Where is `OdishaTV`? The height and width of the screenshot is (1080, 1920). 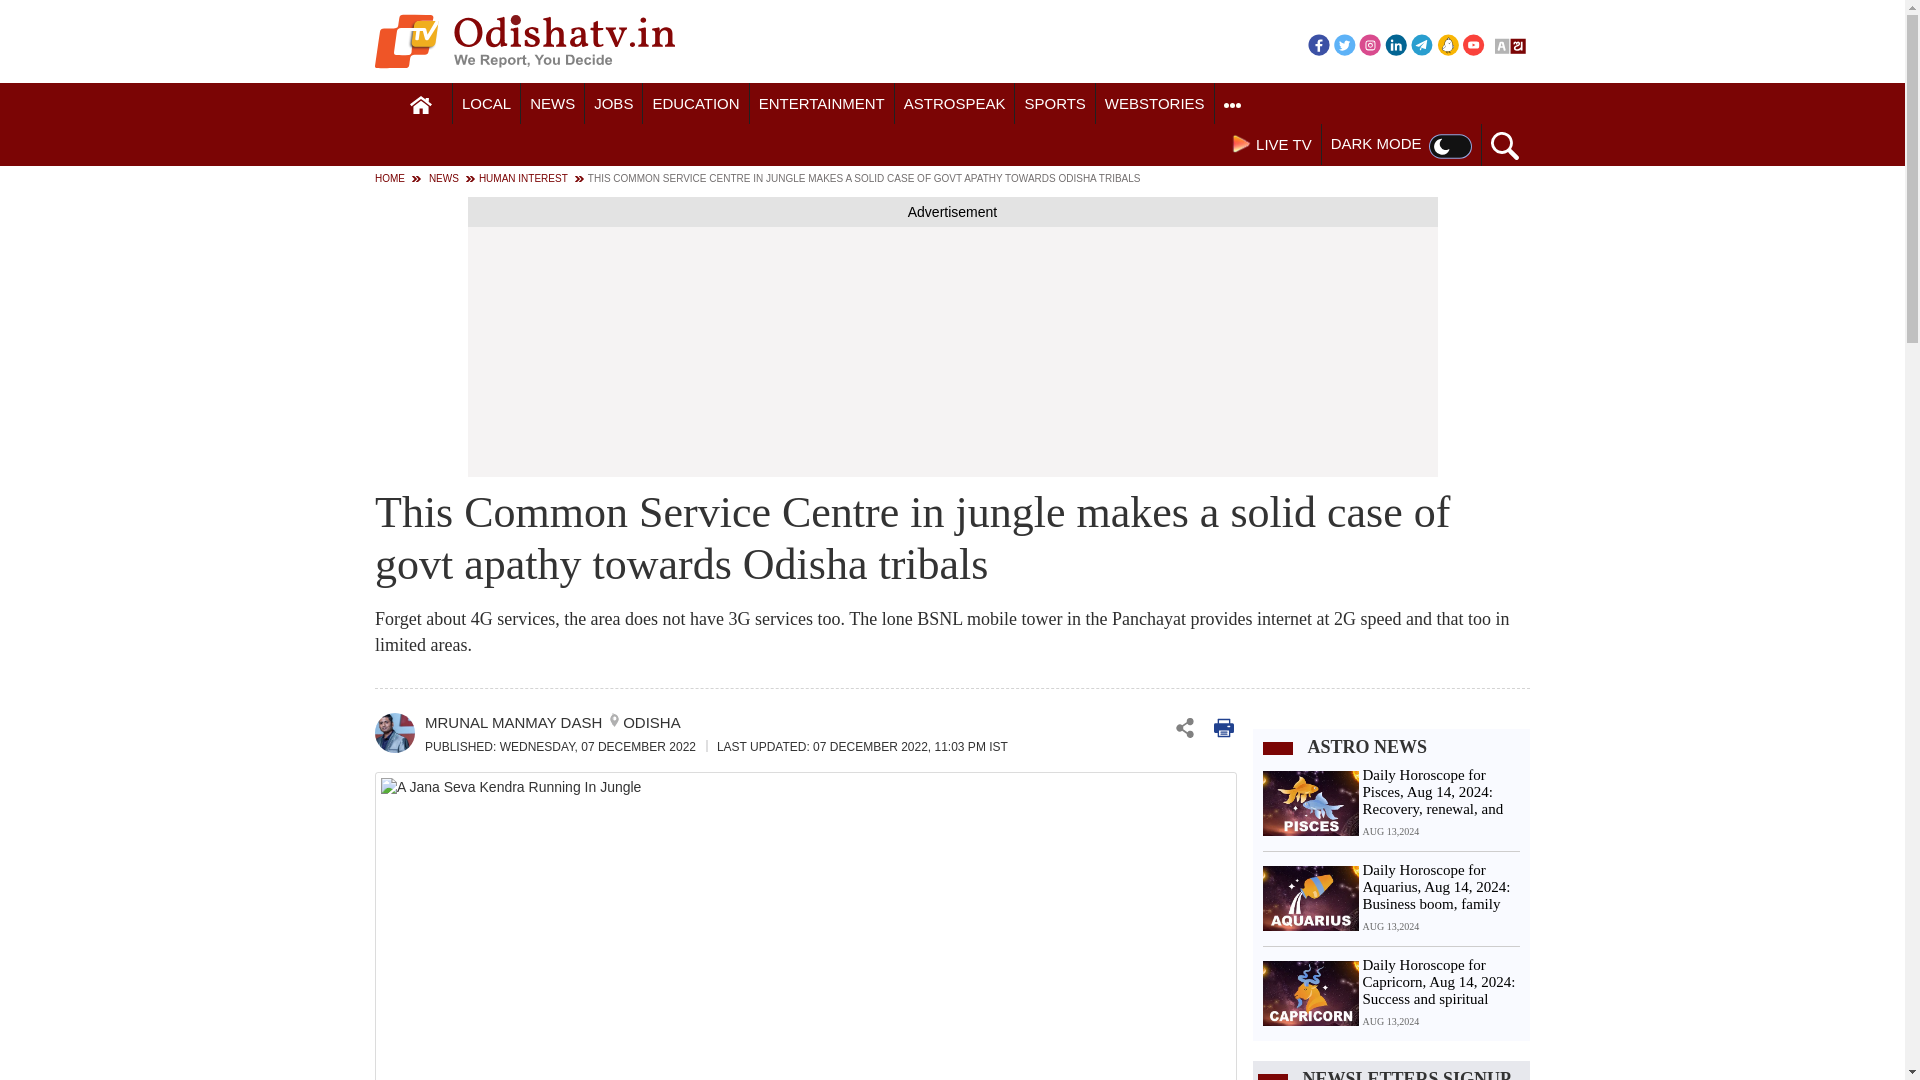
OdishaTV is located at coordinates (524, 41).